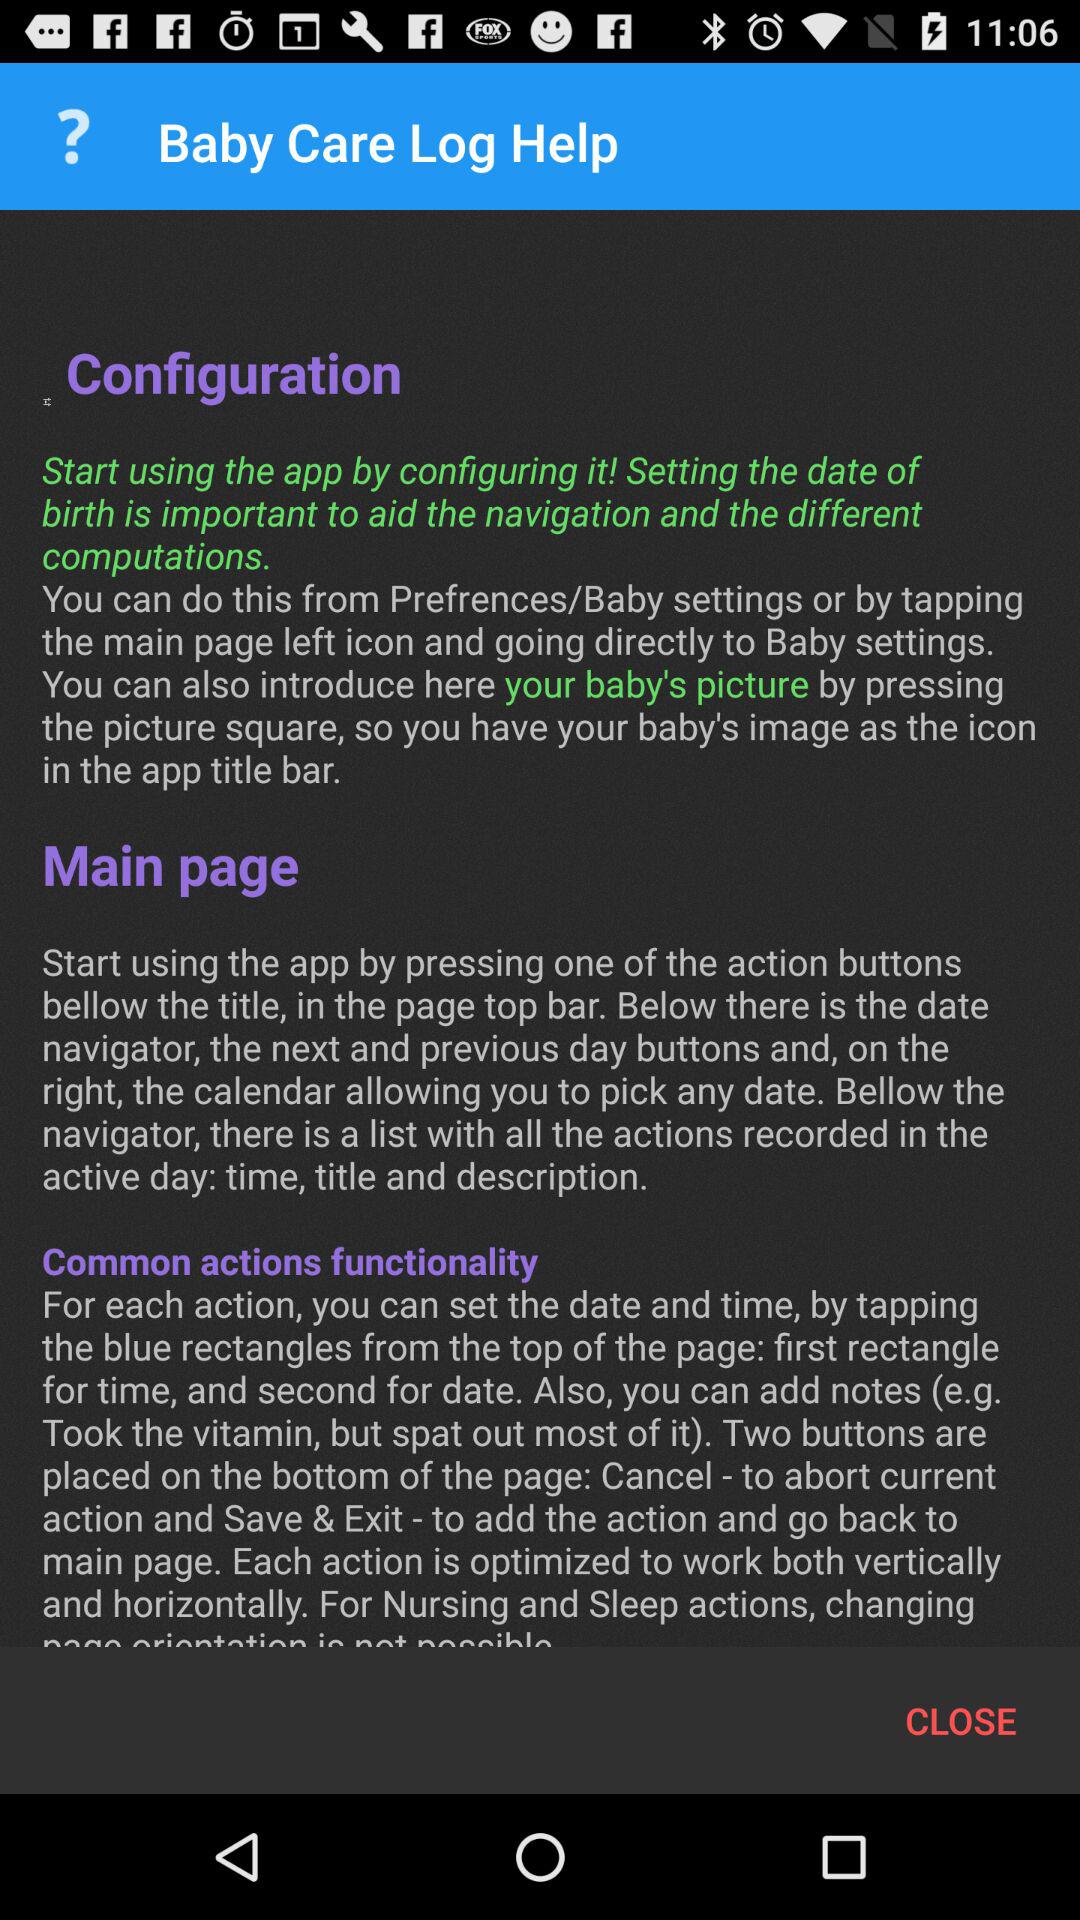  What do you see at coordinates (540, 949) in the screenshot?
I see `open the conf configuration start at the center` at bounding box center [540, 949].